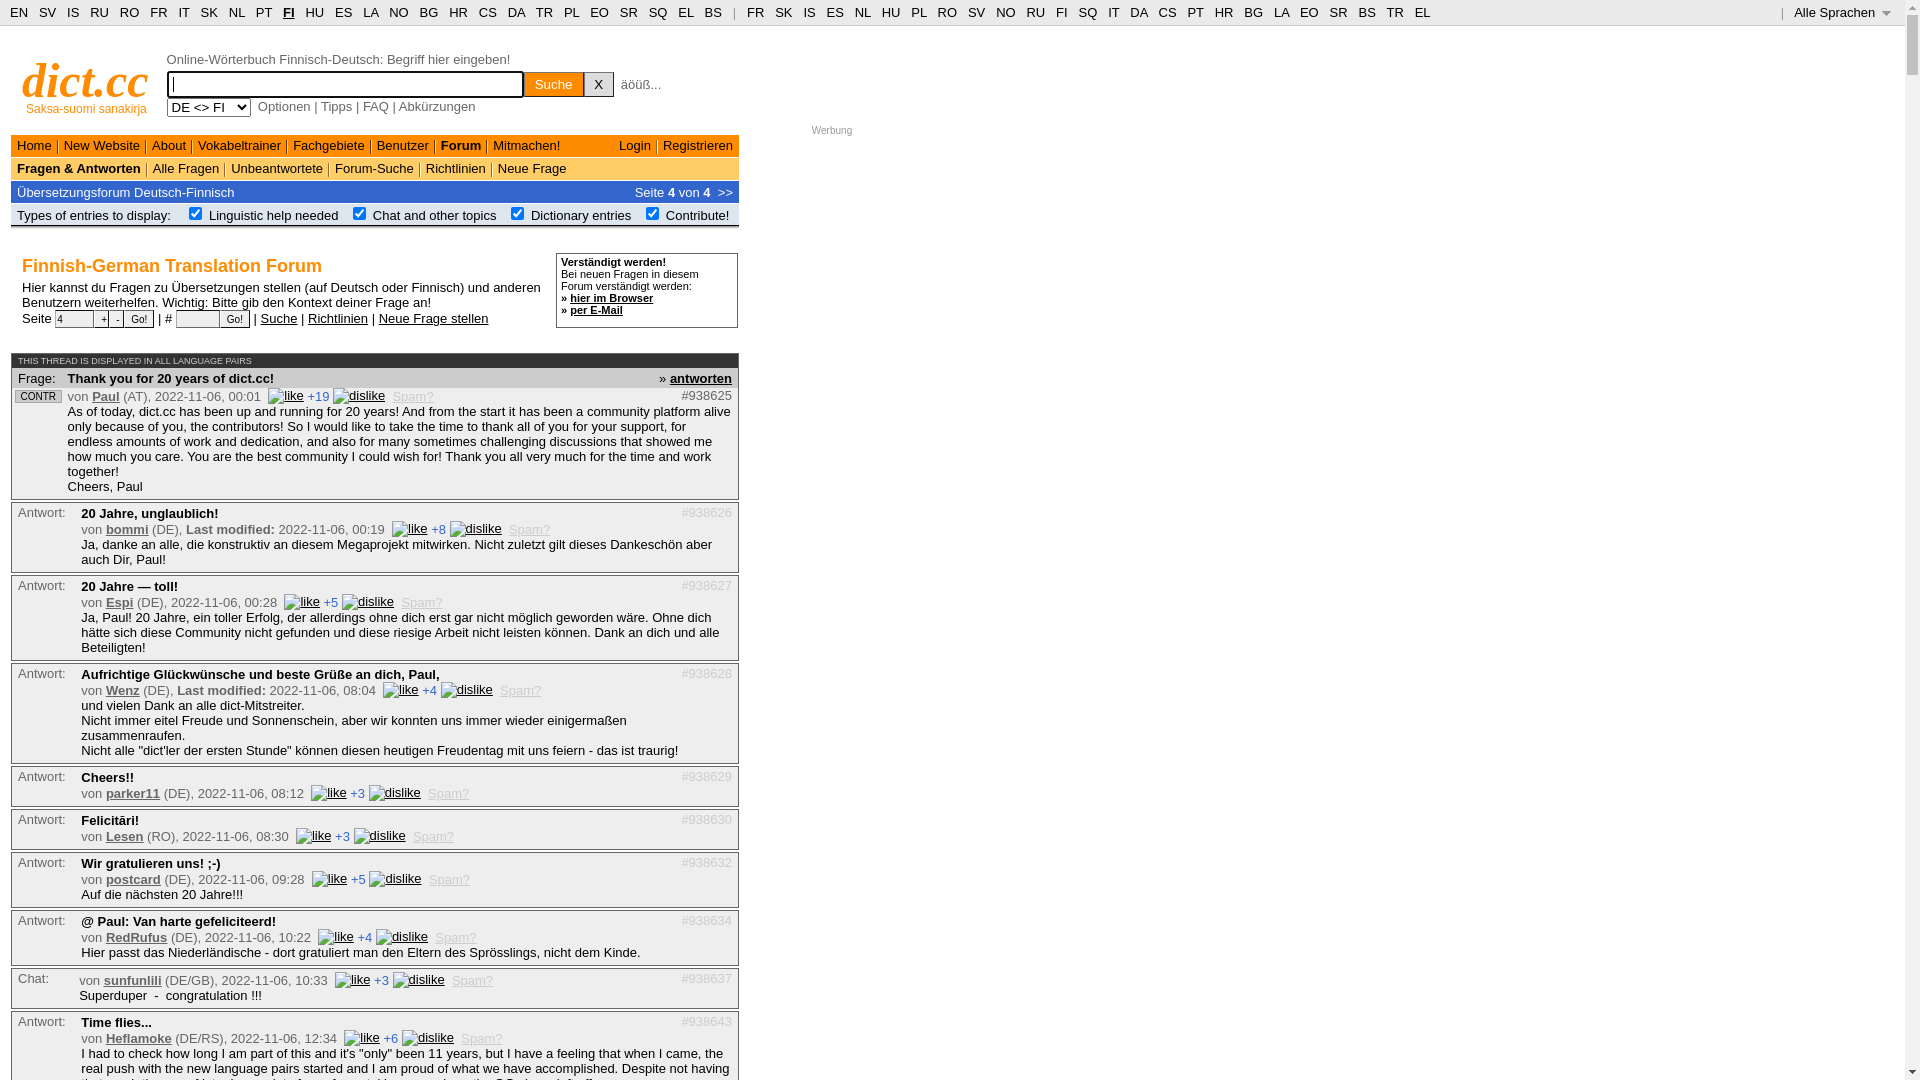  What do you see at coordinates (706, 920) in the screenshot?
I see `#938634` at bounding box center [706, 920].